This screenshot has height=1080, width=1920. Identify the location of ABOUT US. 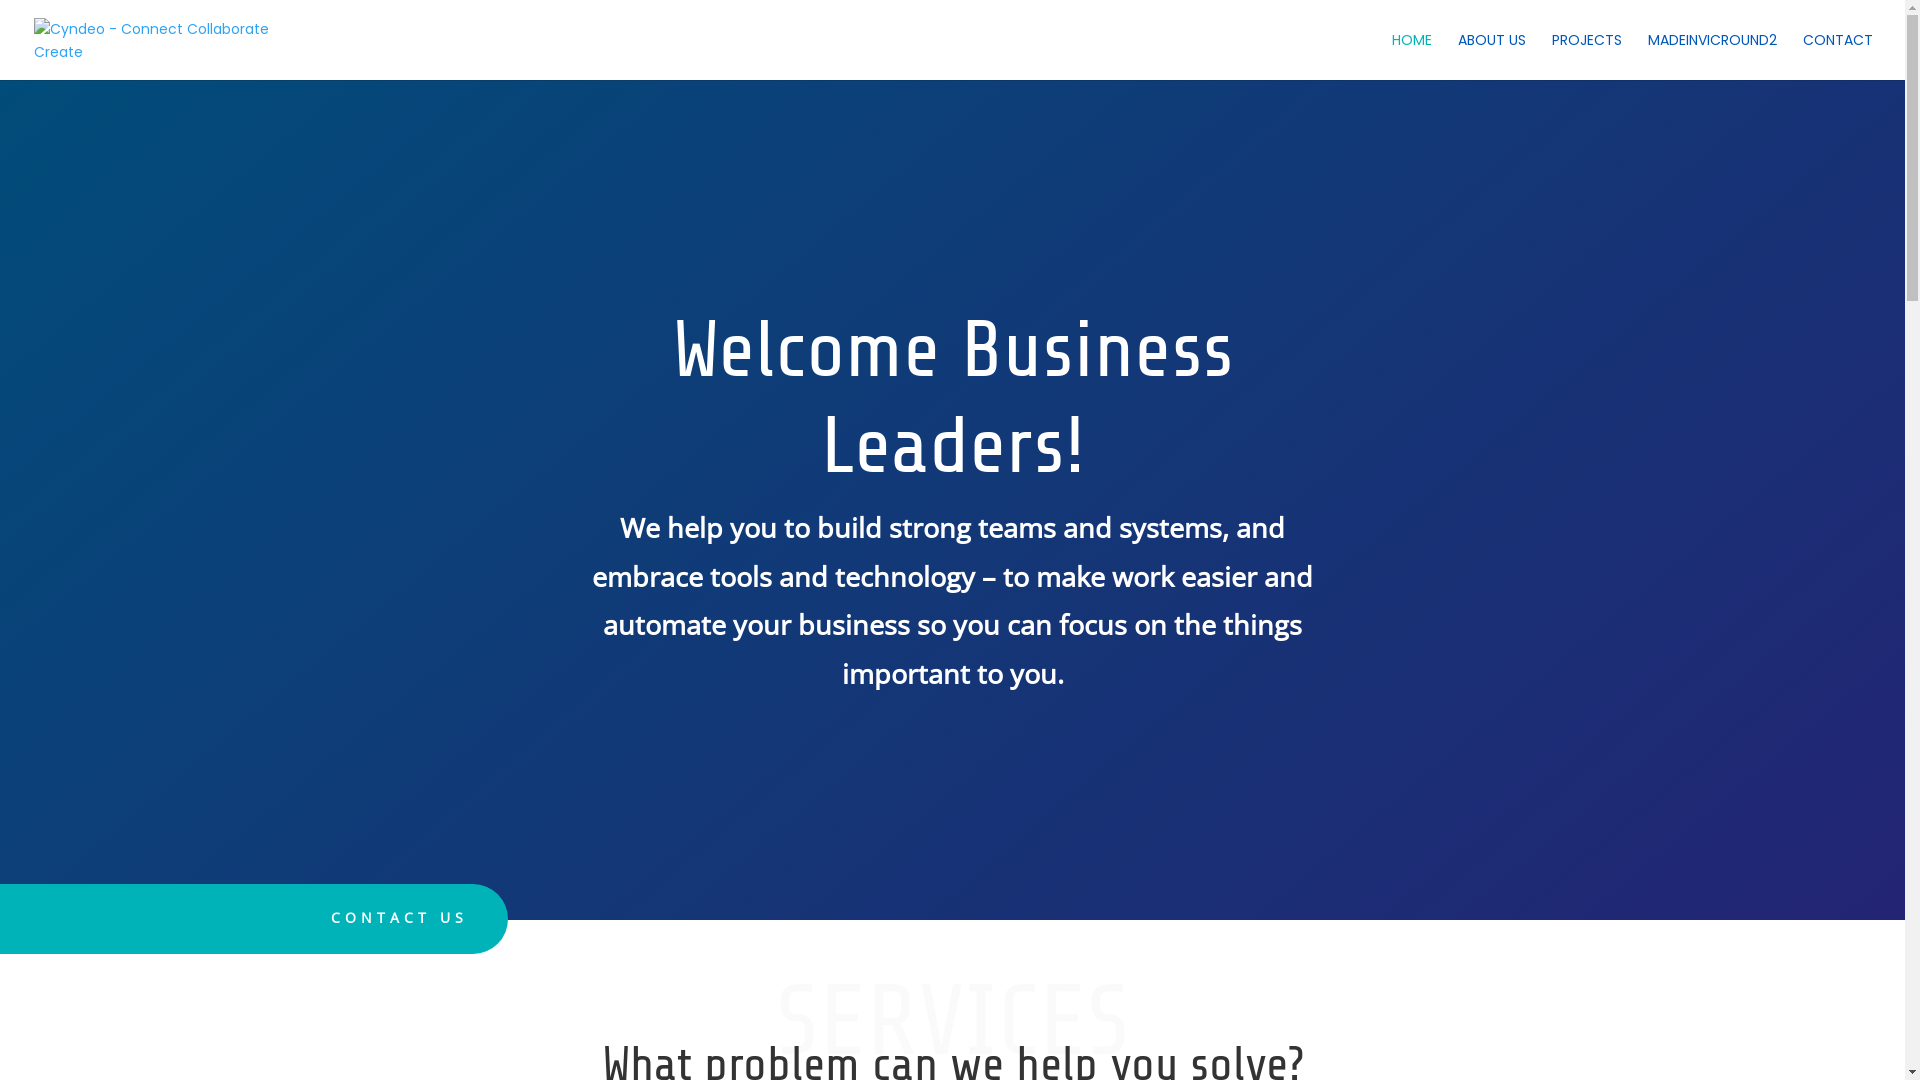
(1492, 56).